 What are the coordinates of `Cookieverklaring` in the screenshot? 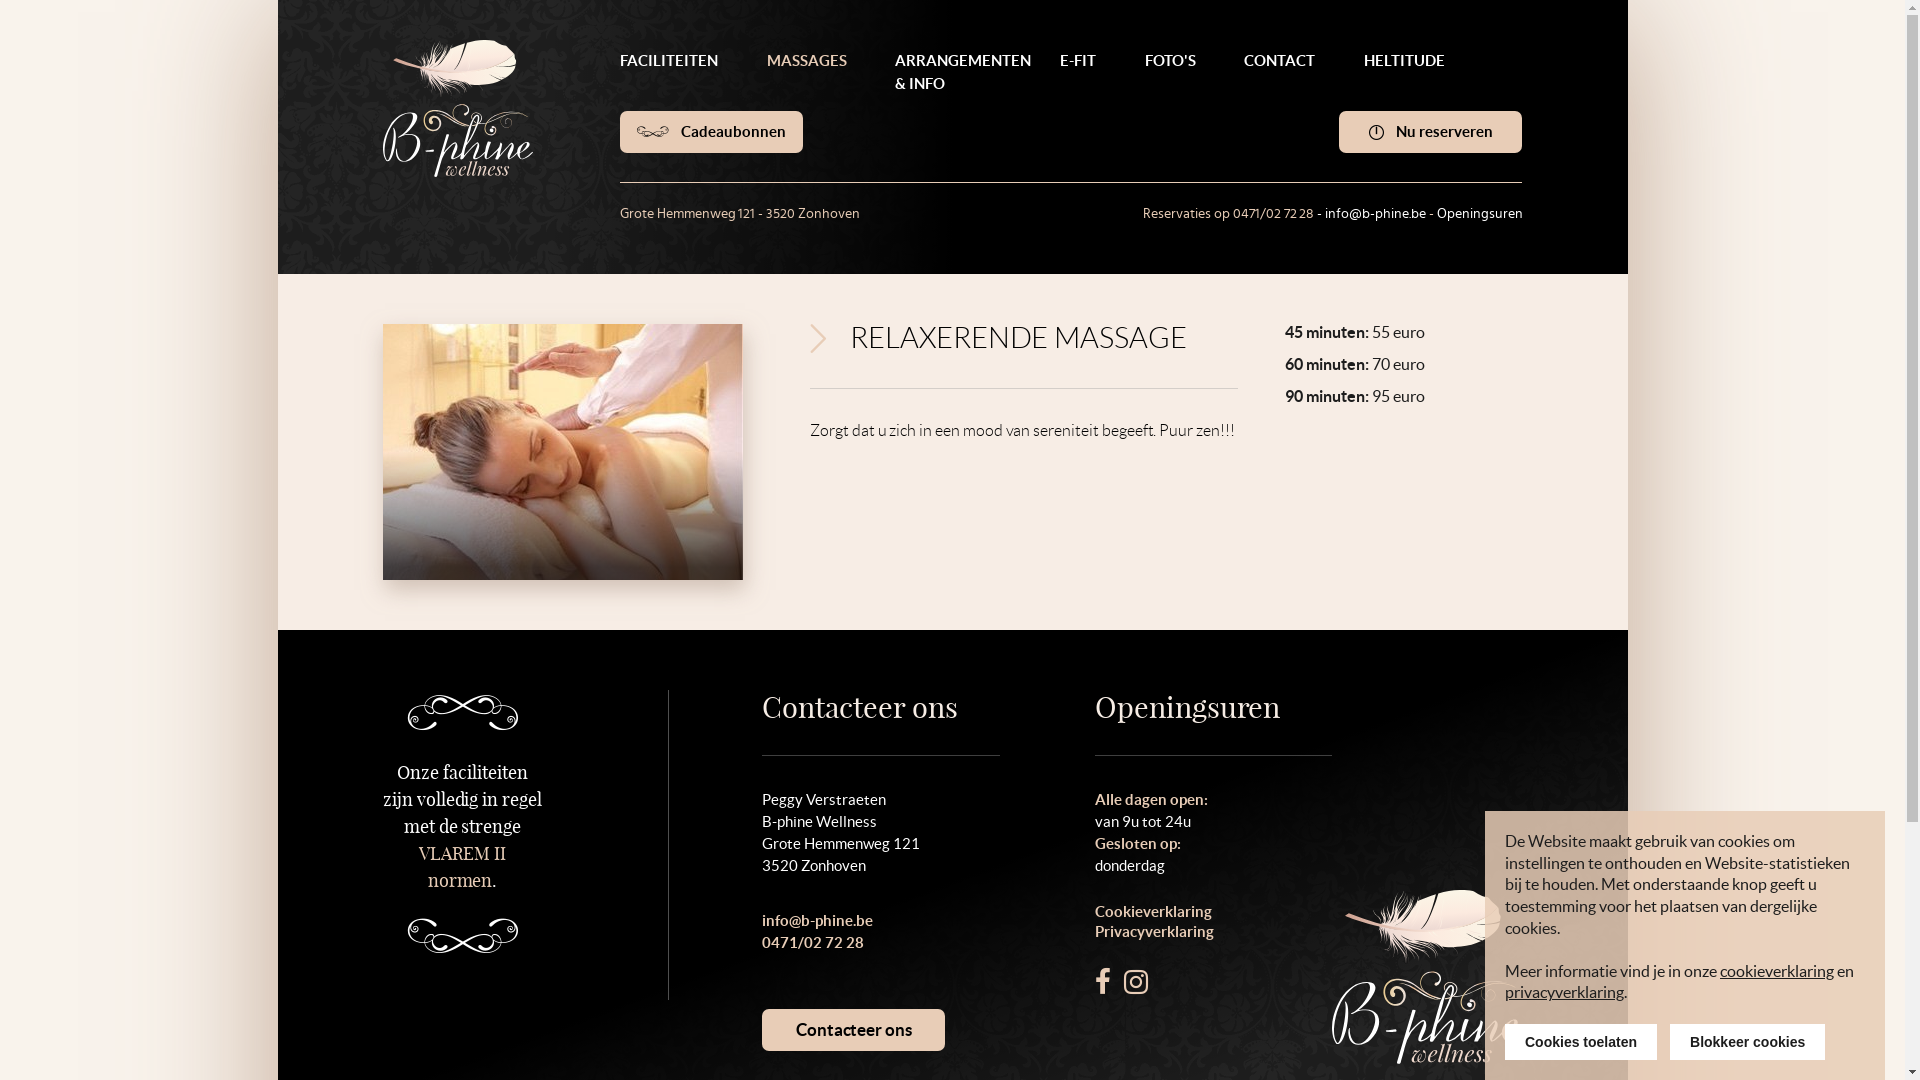 It's located at (1214, 912).